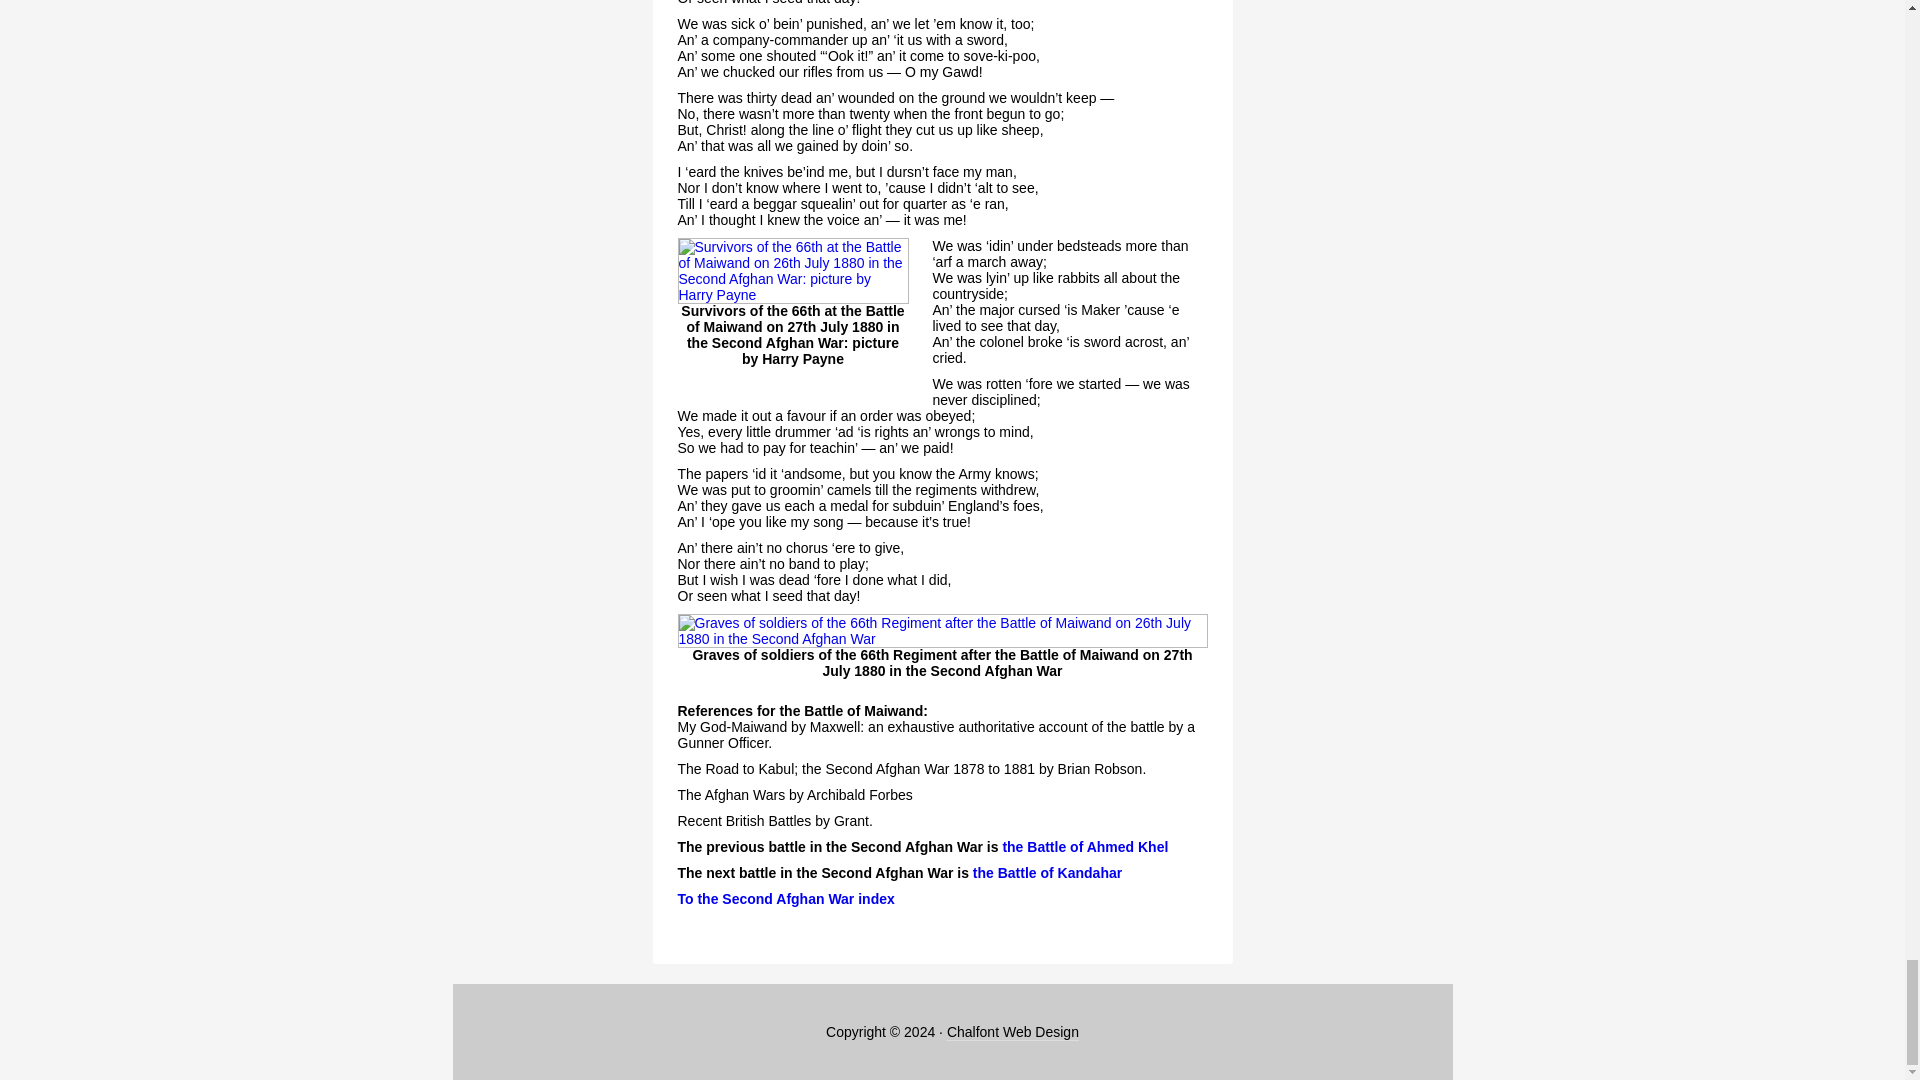  What do you see at coordinates (1084, 847) in the screenshot?
I see `the Battle of Ahmed Khel` at bounding box center [1084, 847].